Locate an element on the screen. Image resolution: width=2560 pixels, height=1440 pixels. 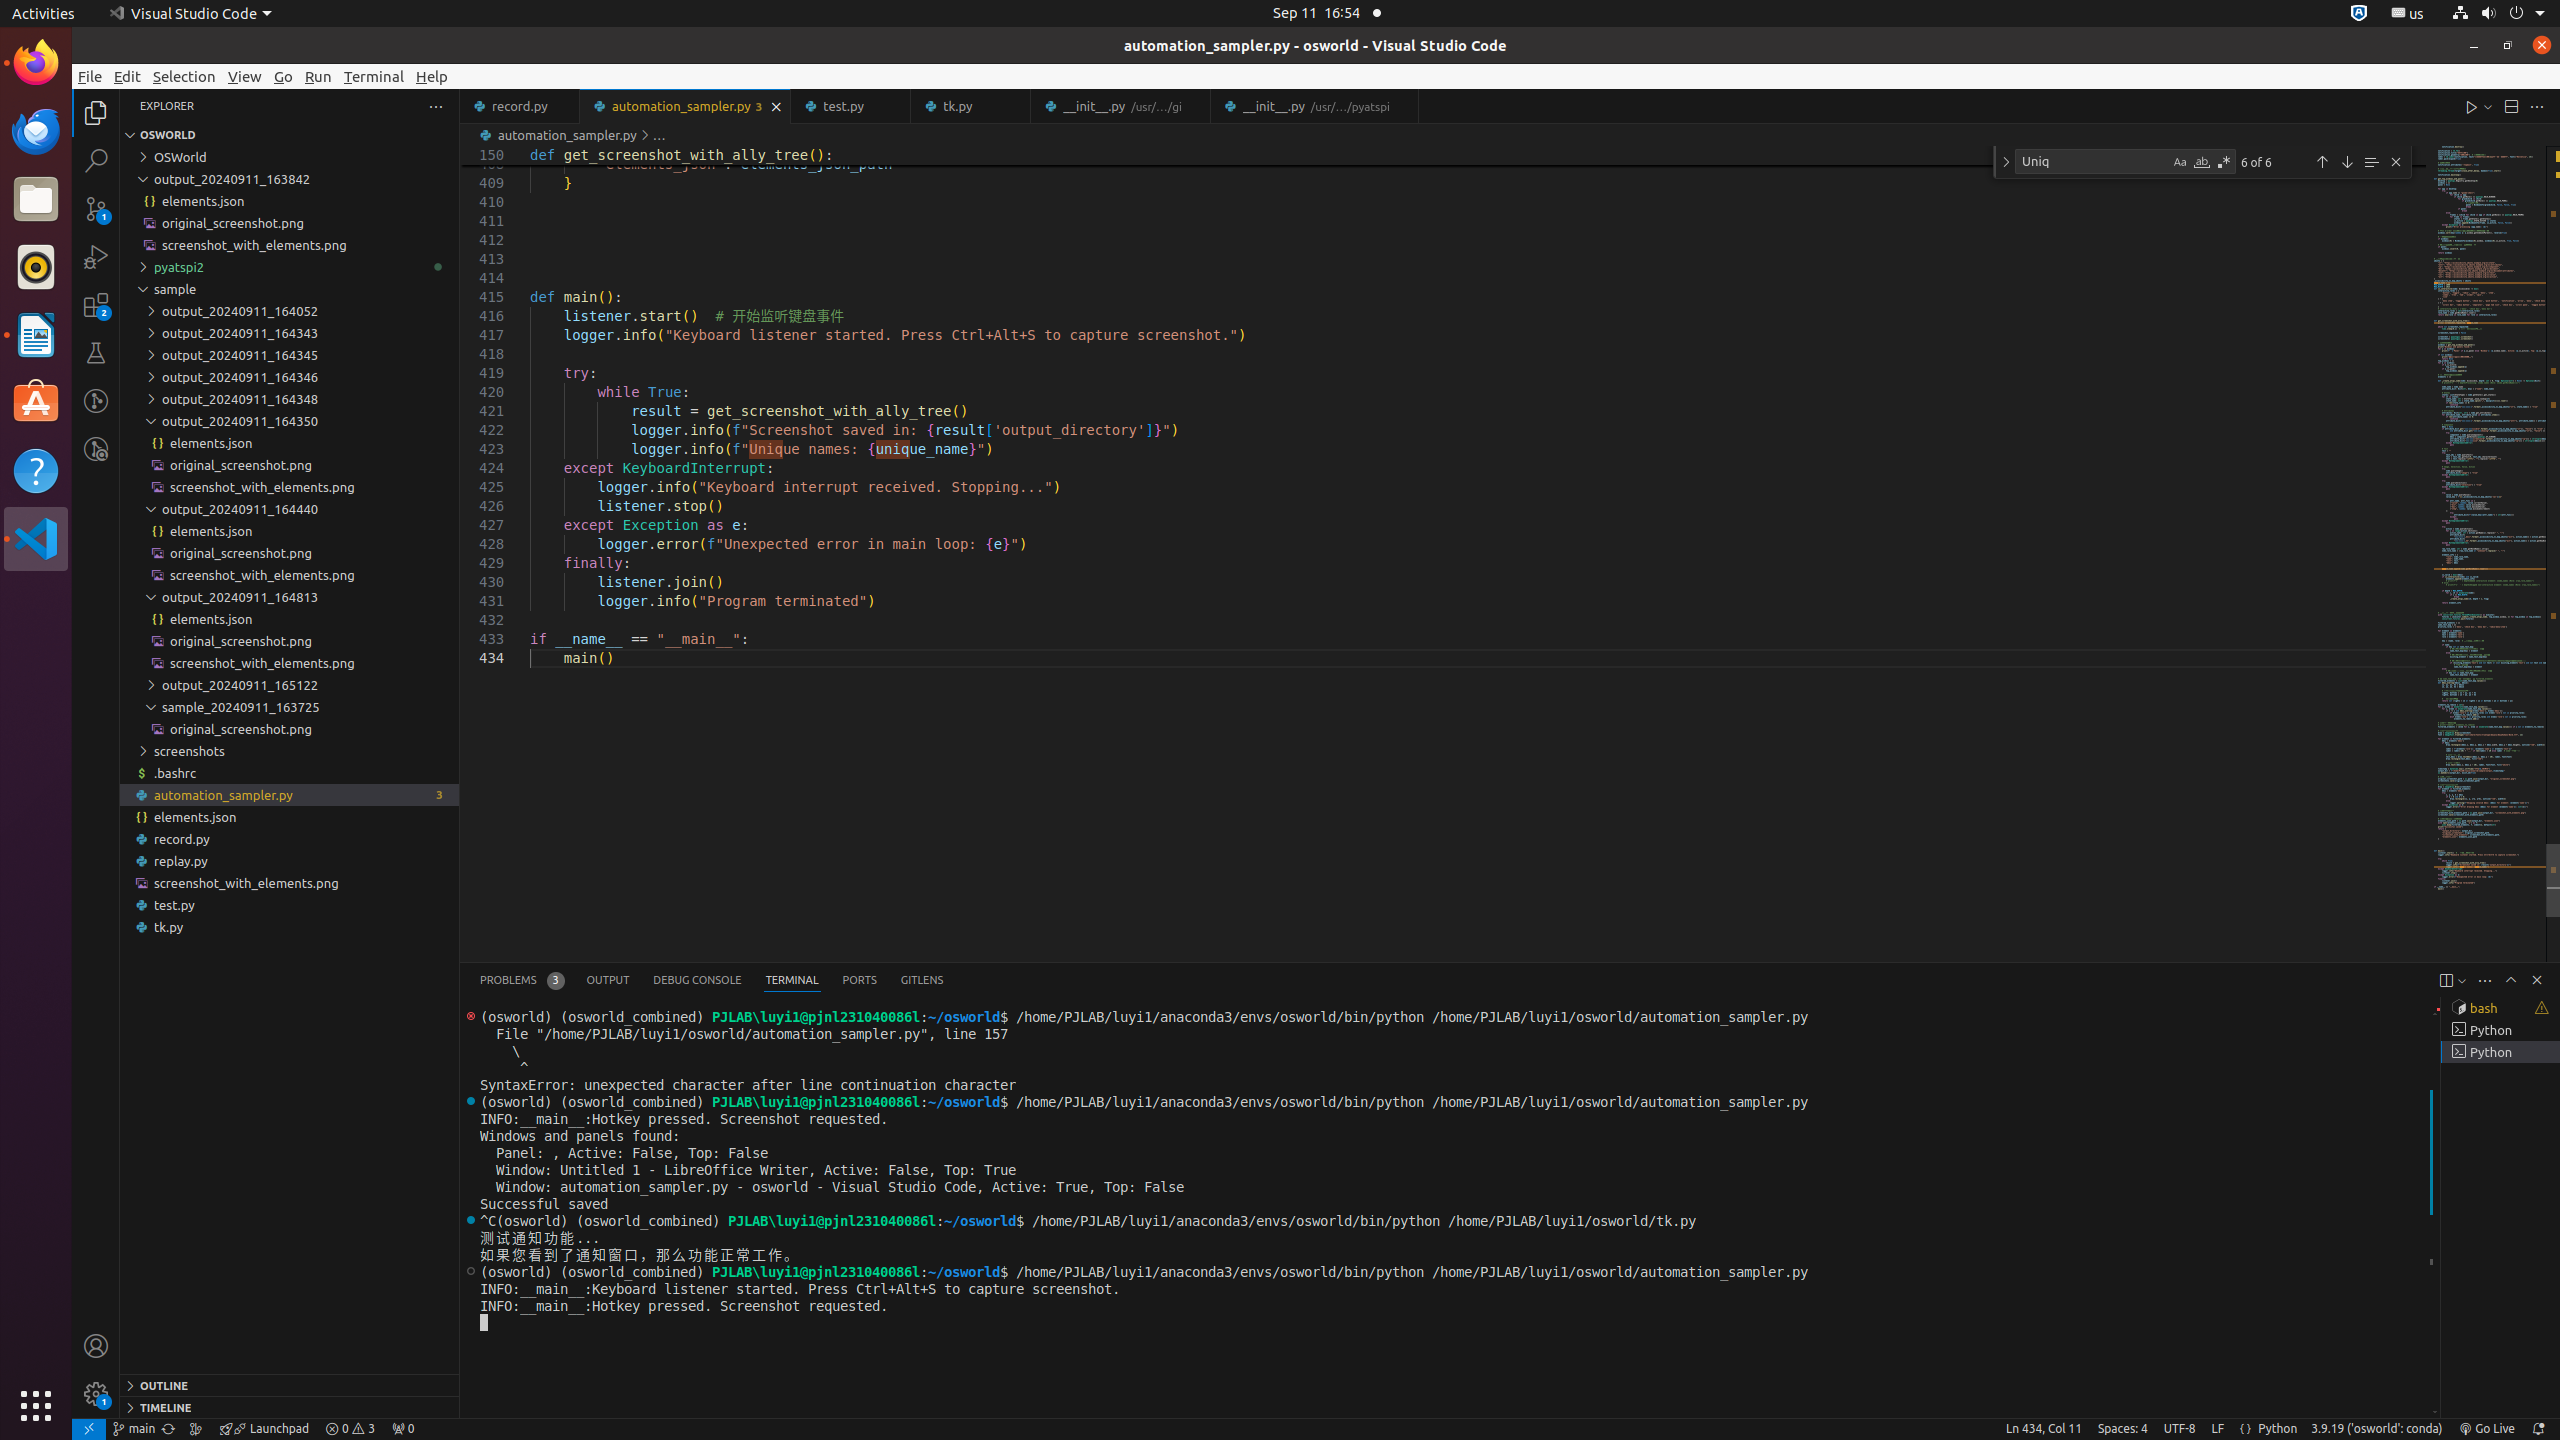
Match Whole Word (Alt+W) is located at coordinates (2202, 162).